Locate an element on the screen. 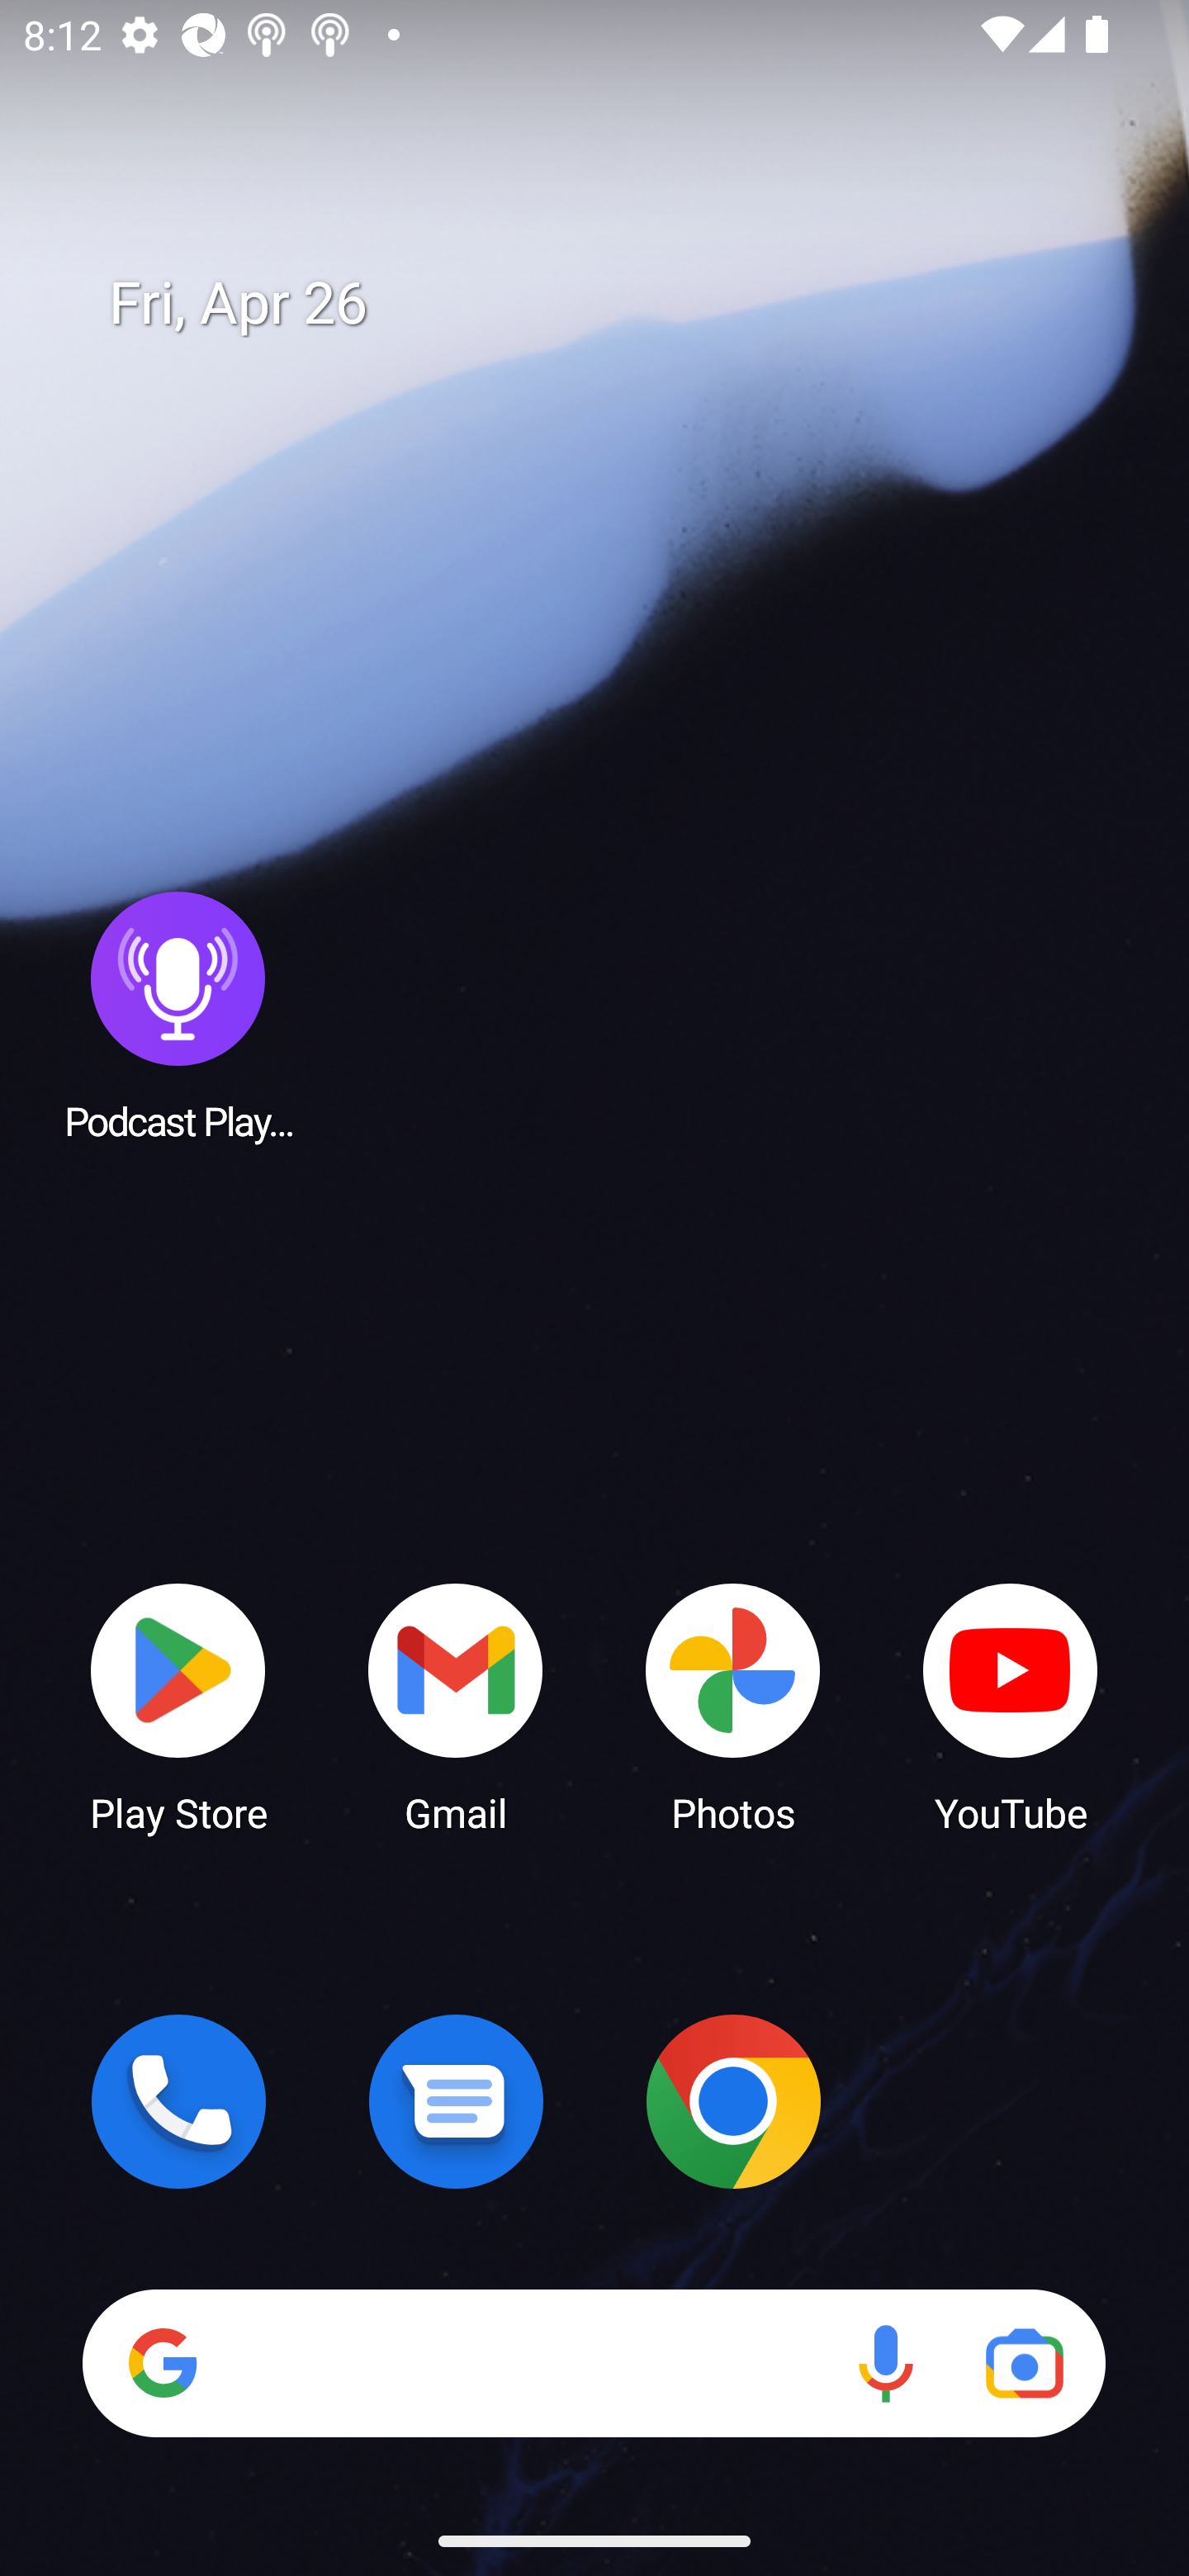 The width and height of the screenshot is (1189, 2576). Gmail is located at coordinates (456, 1706).